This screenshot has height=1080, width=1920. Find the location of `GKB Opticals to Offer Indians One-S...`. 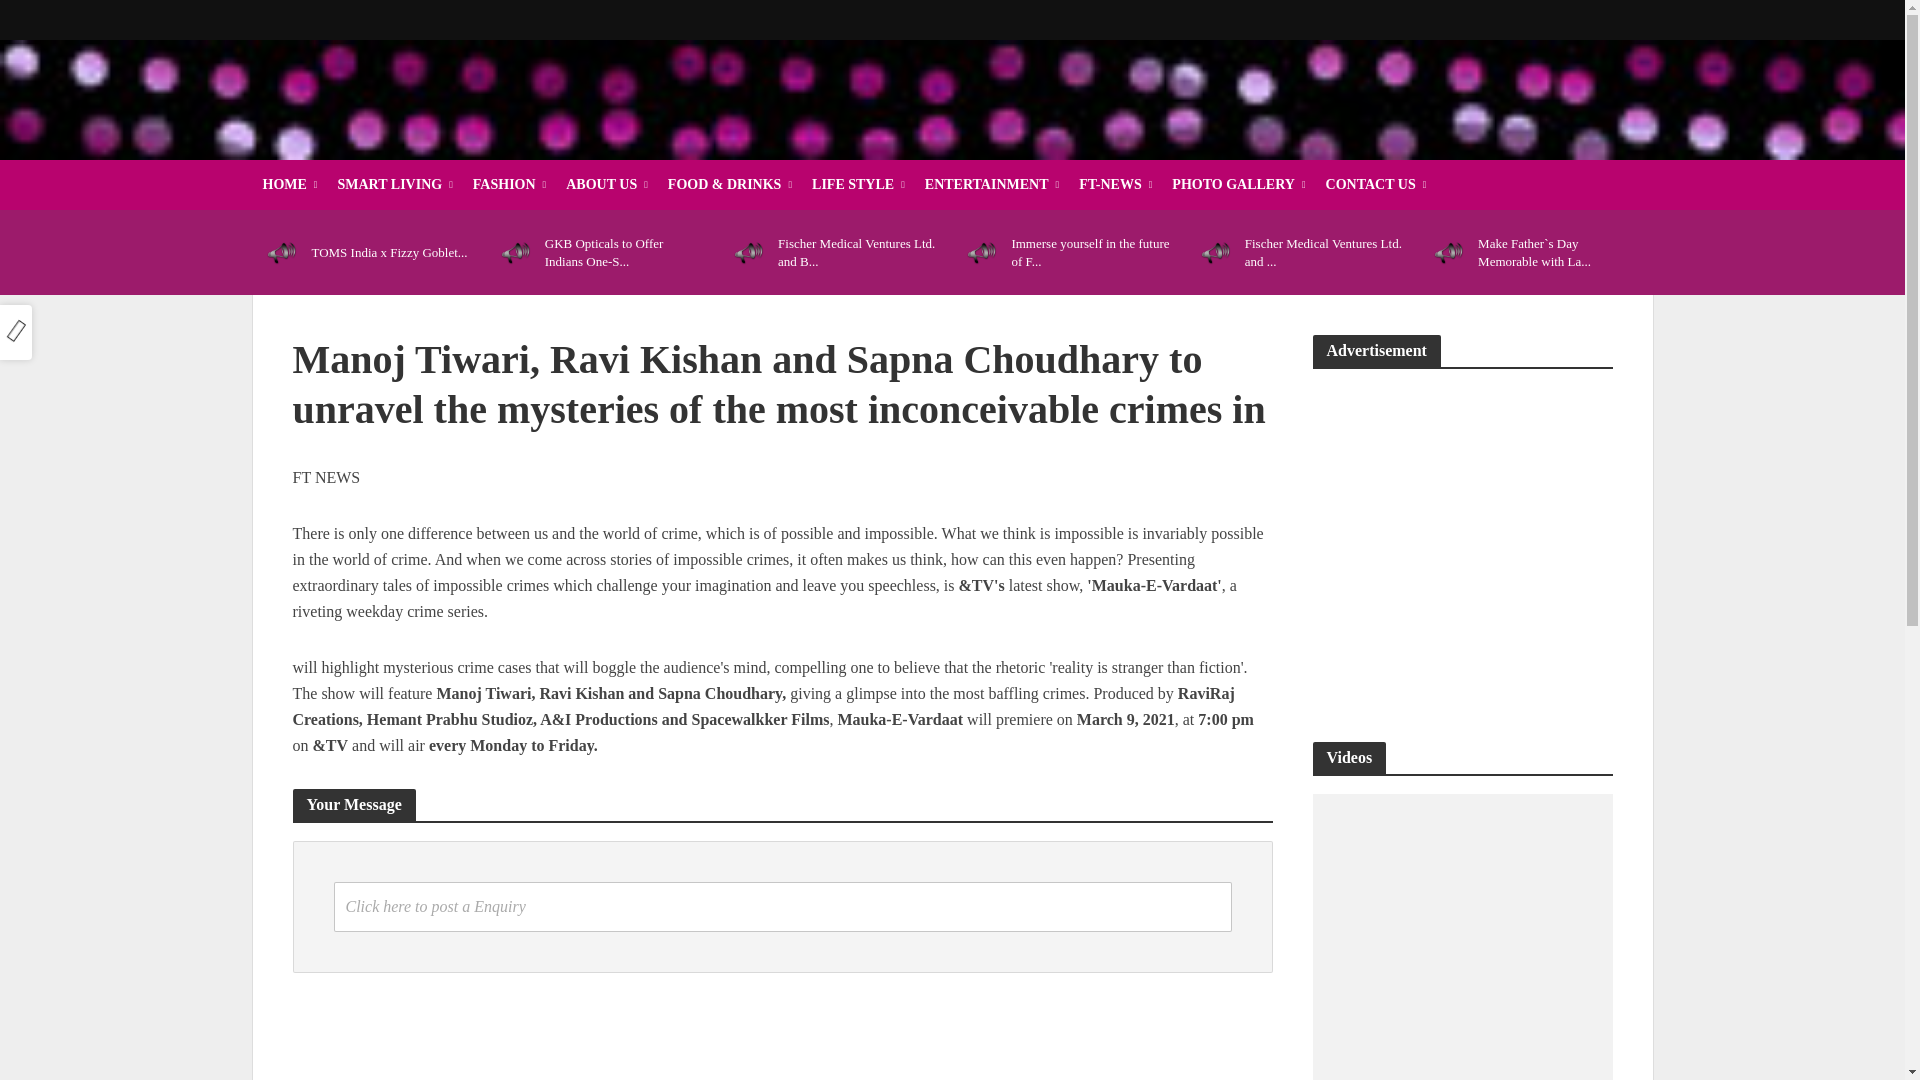

GKB Opticals to Offer Indians One-S... is located at coordinates (624, 252).